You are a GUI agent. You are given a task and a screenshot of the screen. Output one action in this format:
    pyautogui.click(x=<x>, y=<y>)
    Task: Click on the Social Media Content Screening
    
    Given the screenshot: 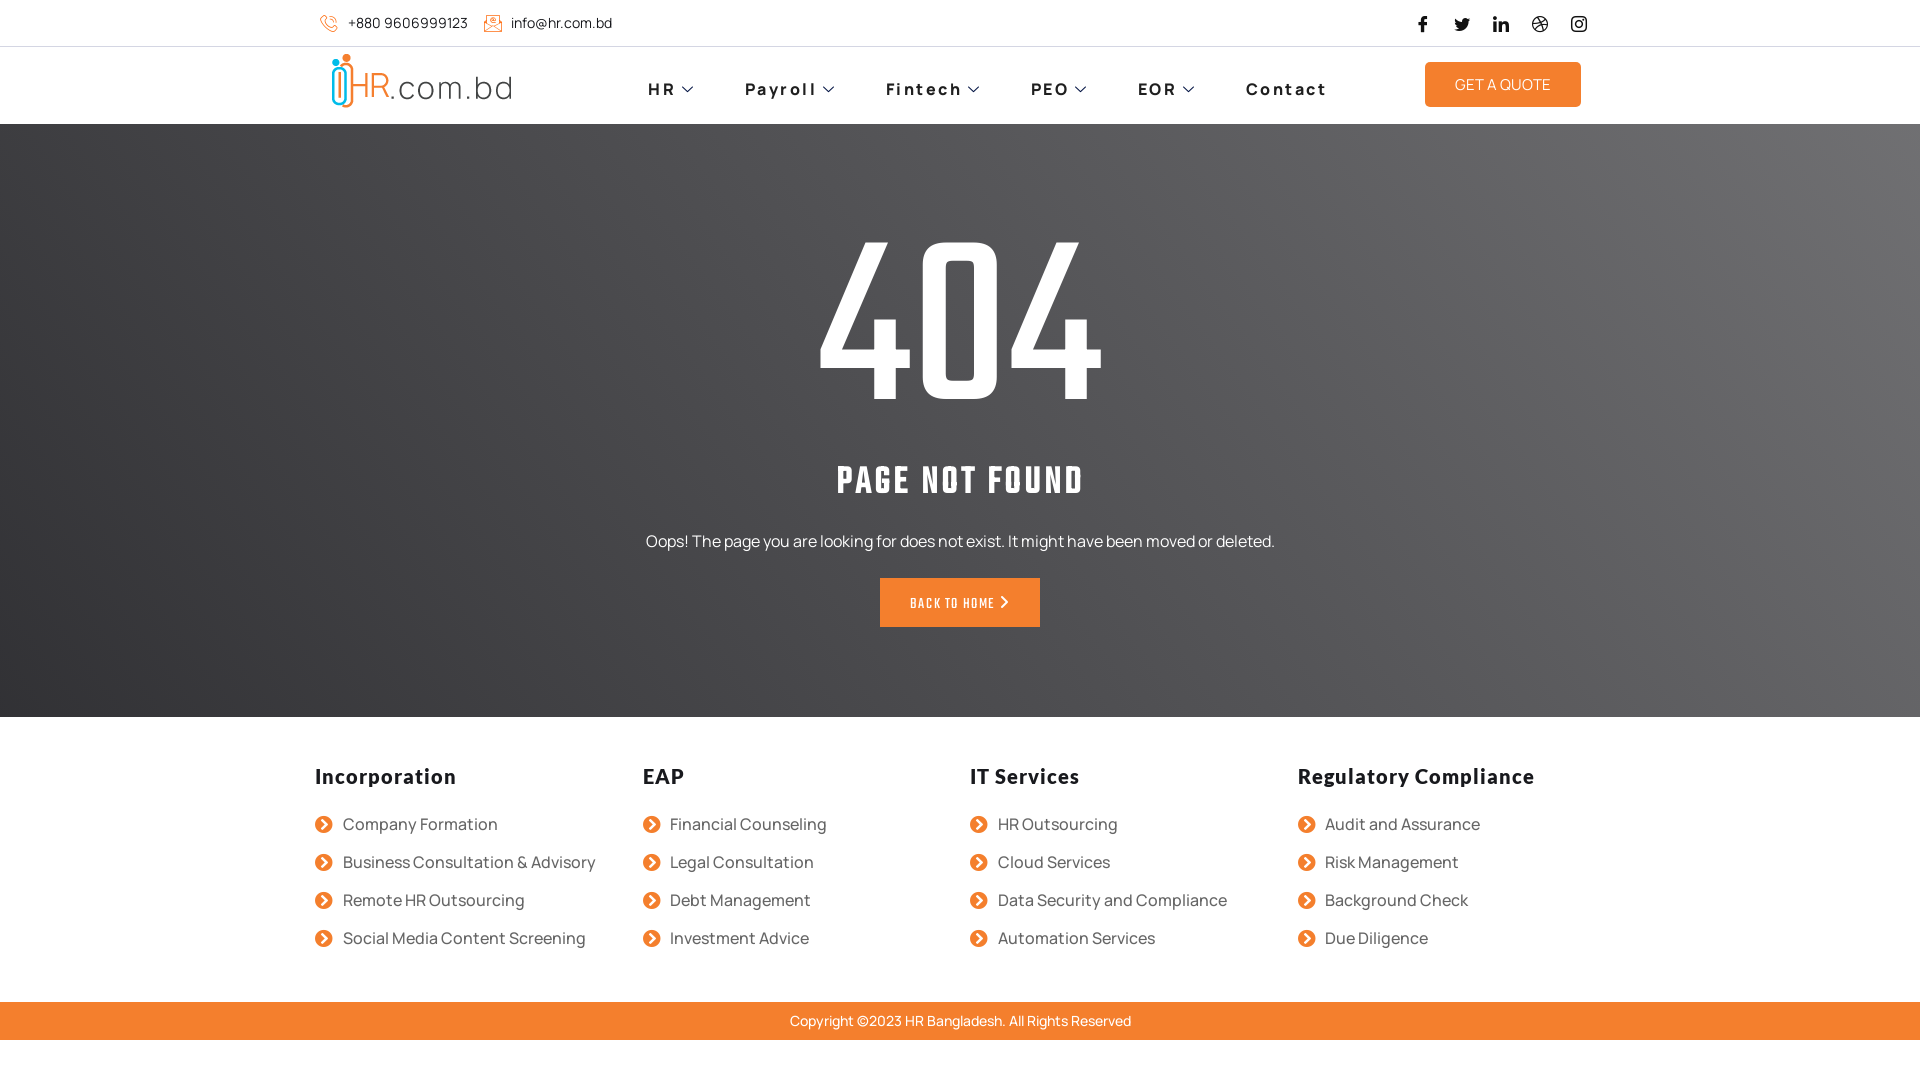 What is the action you would take?
    pyautogui.click(x=469, y=938)
    